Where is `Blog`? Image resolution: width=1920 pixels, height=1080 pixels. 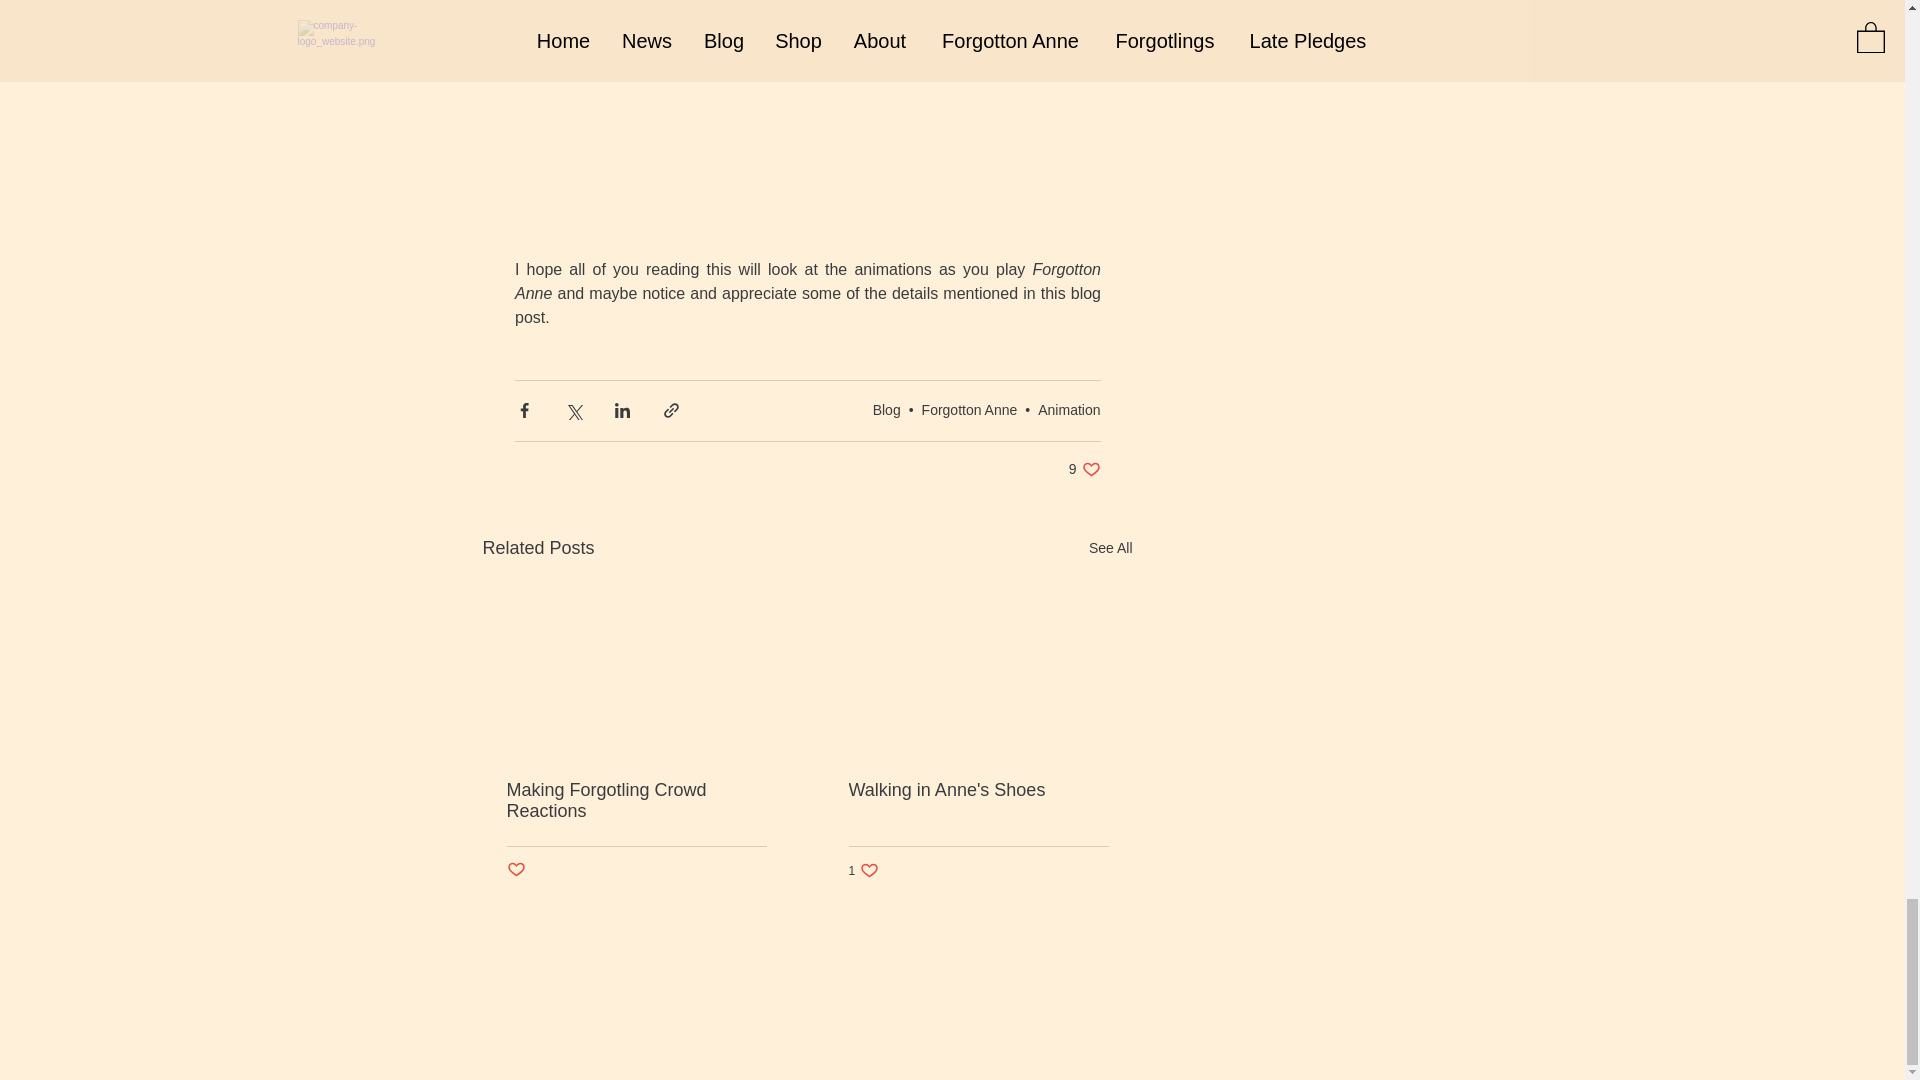
Blog is located at coordinates (886, 409).